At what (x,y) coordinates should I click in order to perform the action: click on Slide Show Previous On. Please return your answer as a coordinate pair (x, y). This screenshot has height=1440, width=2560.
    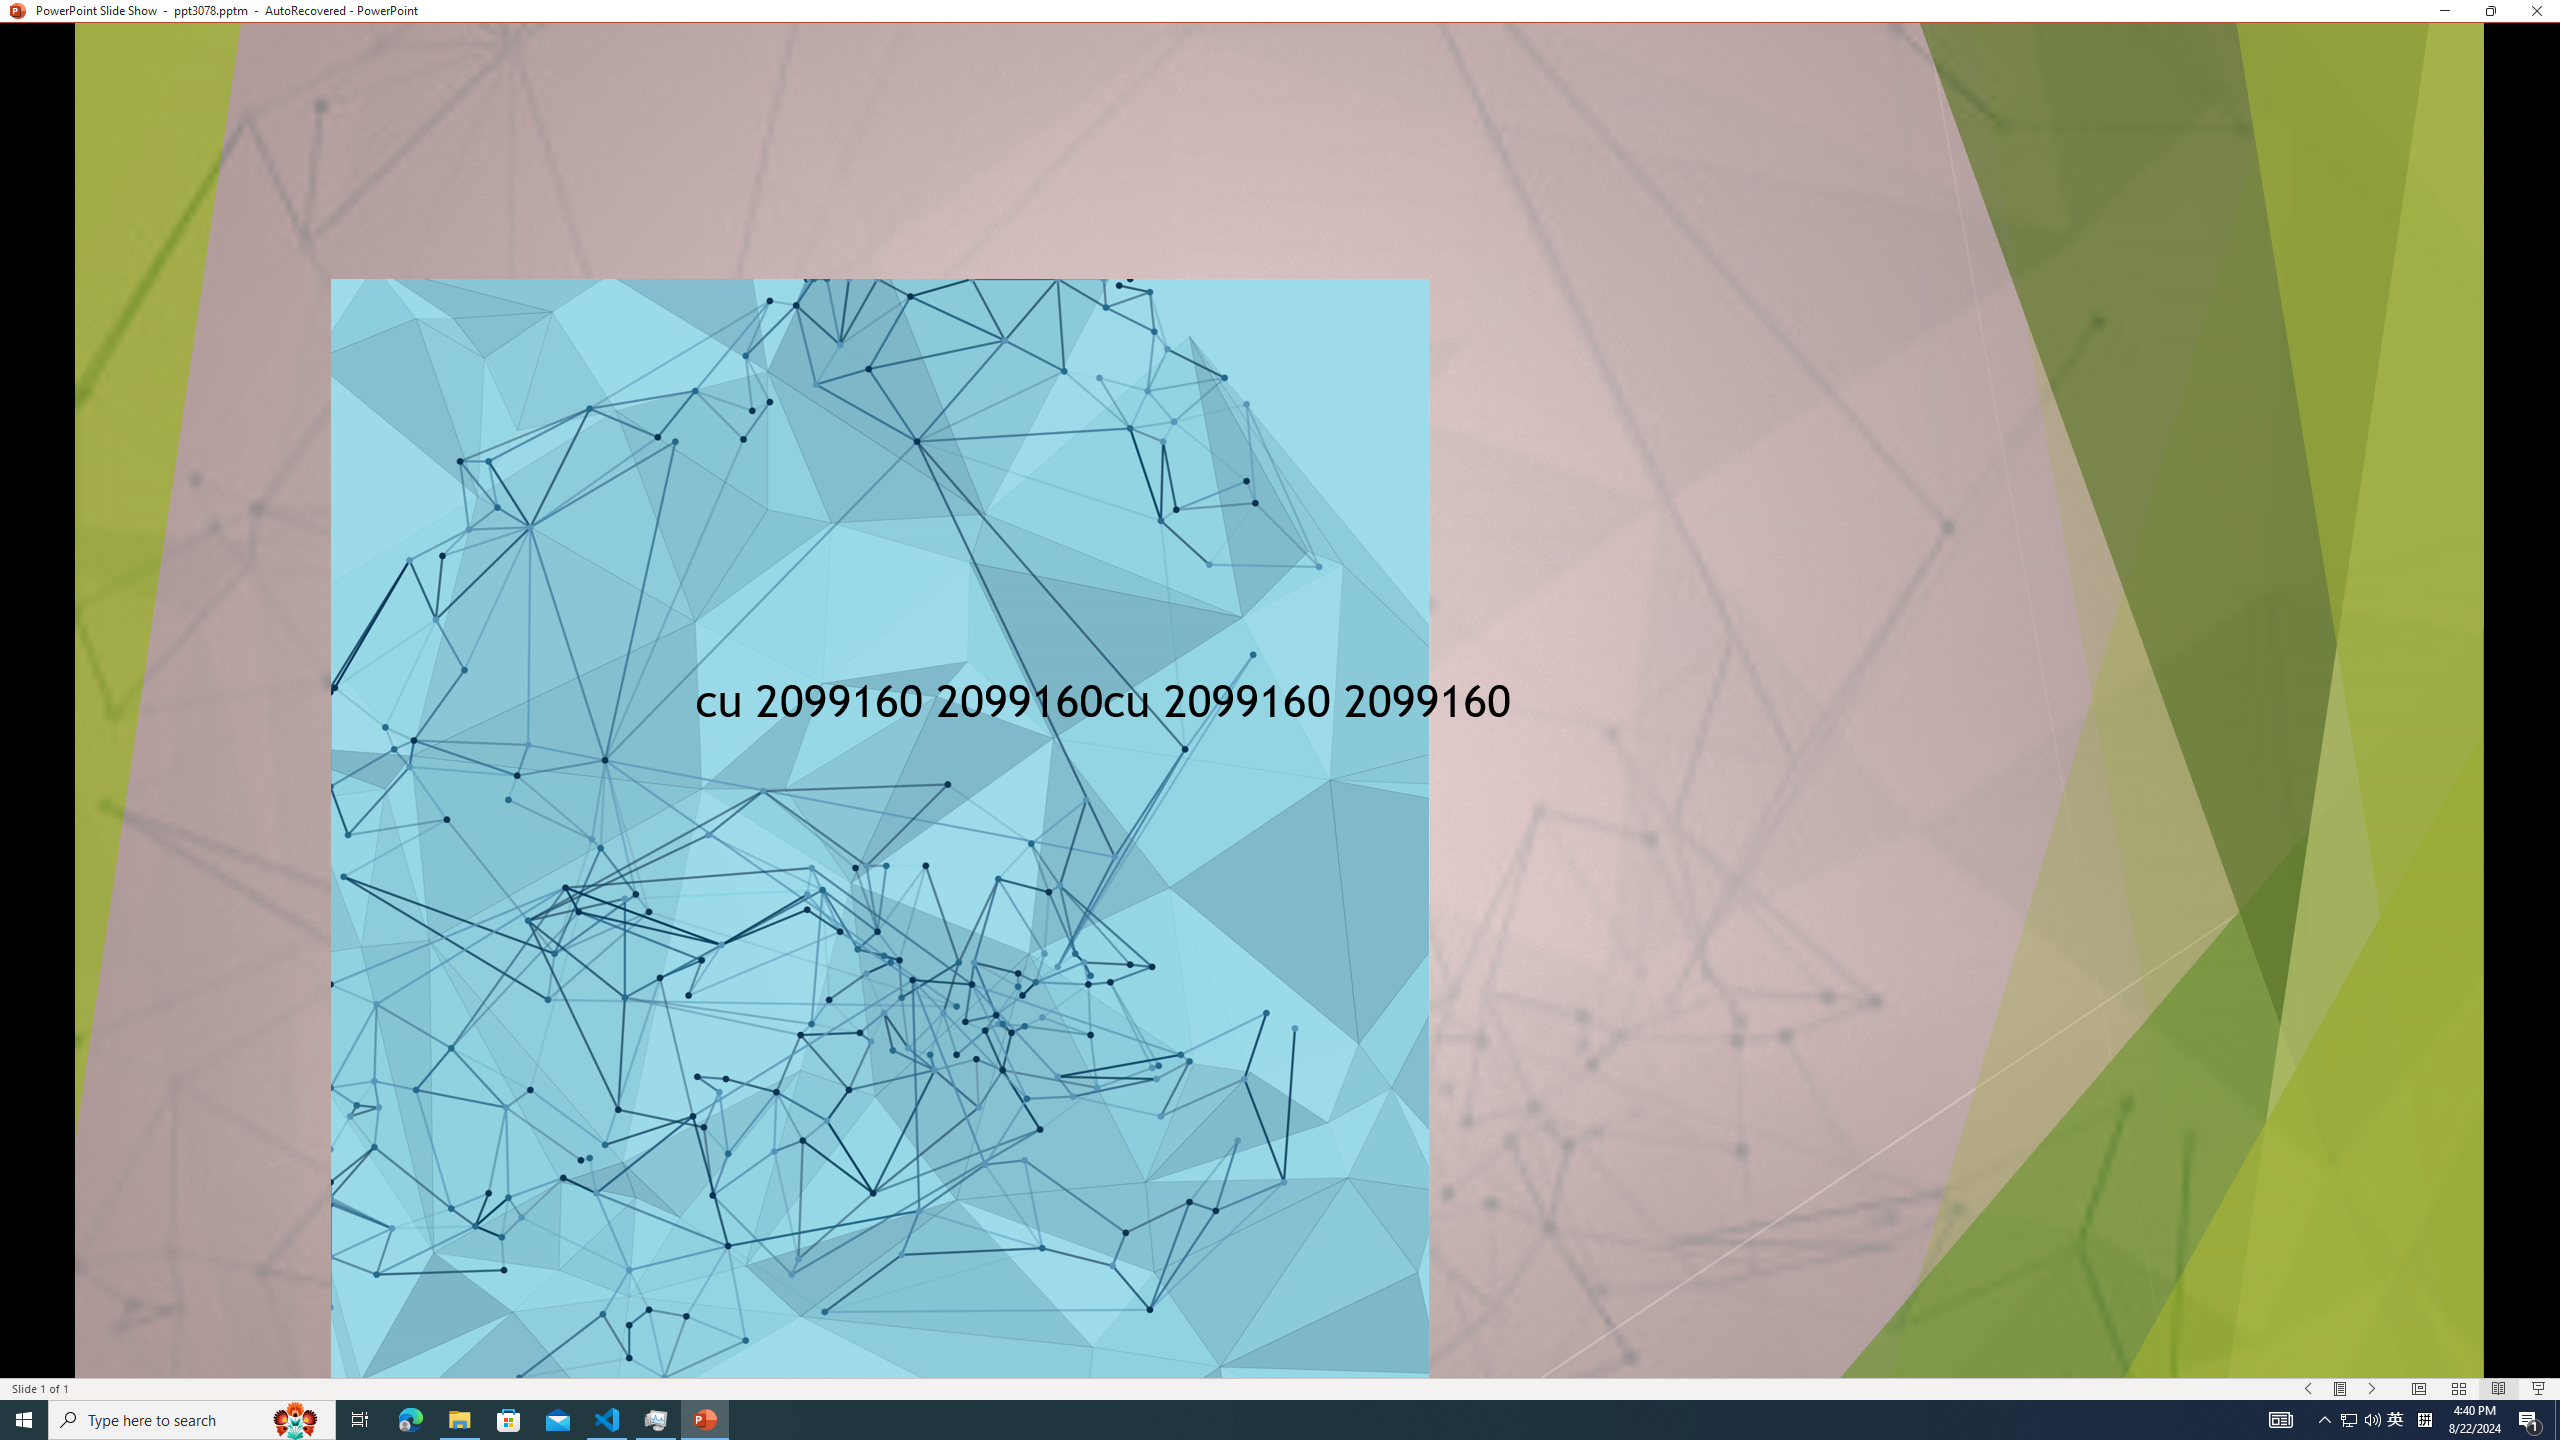
    Looking at the image, I should click on (2308, 1389).